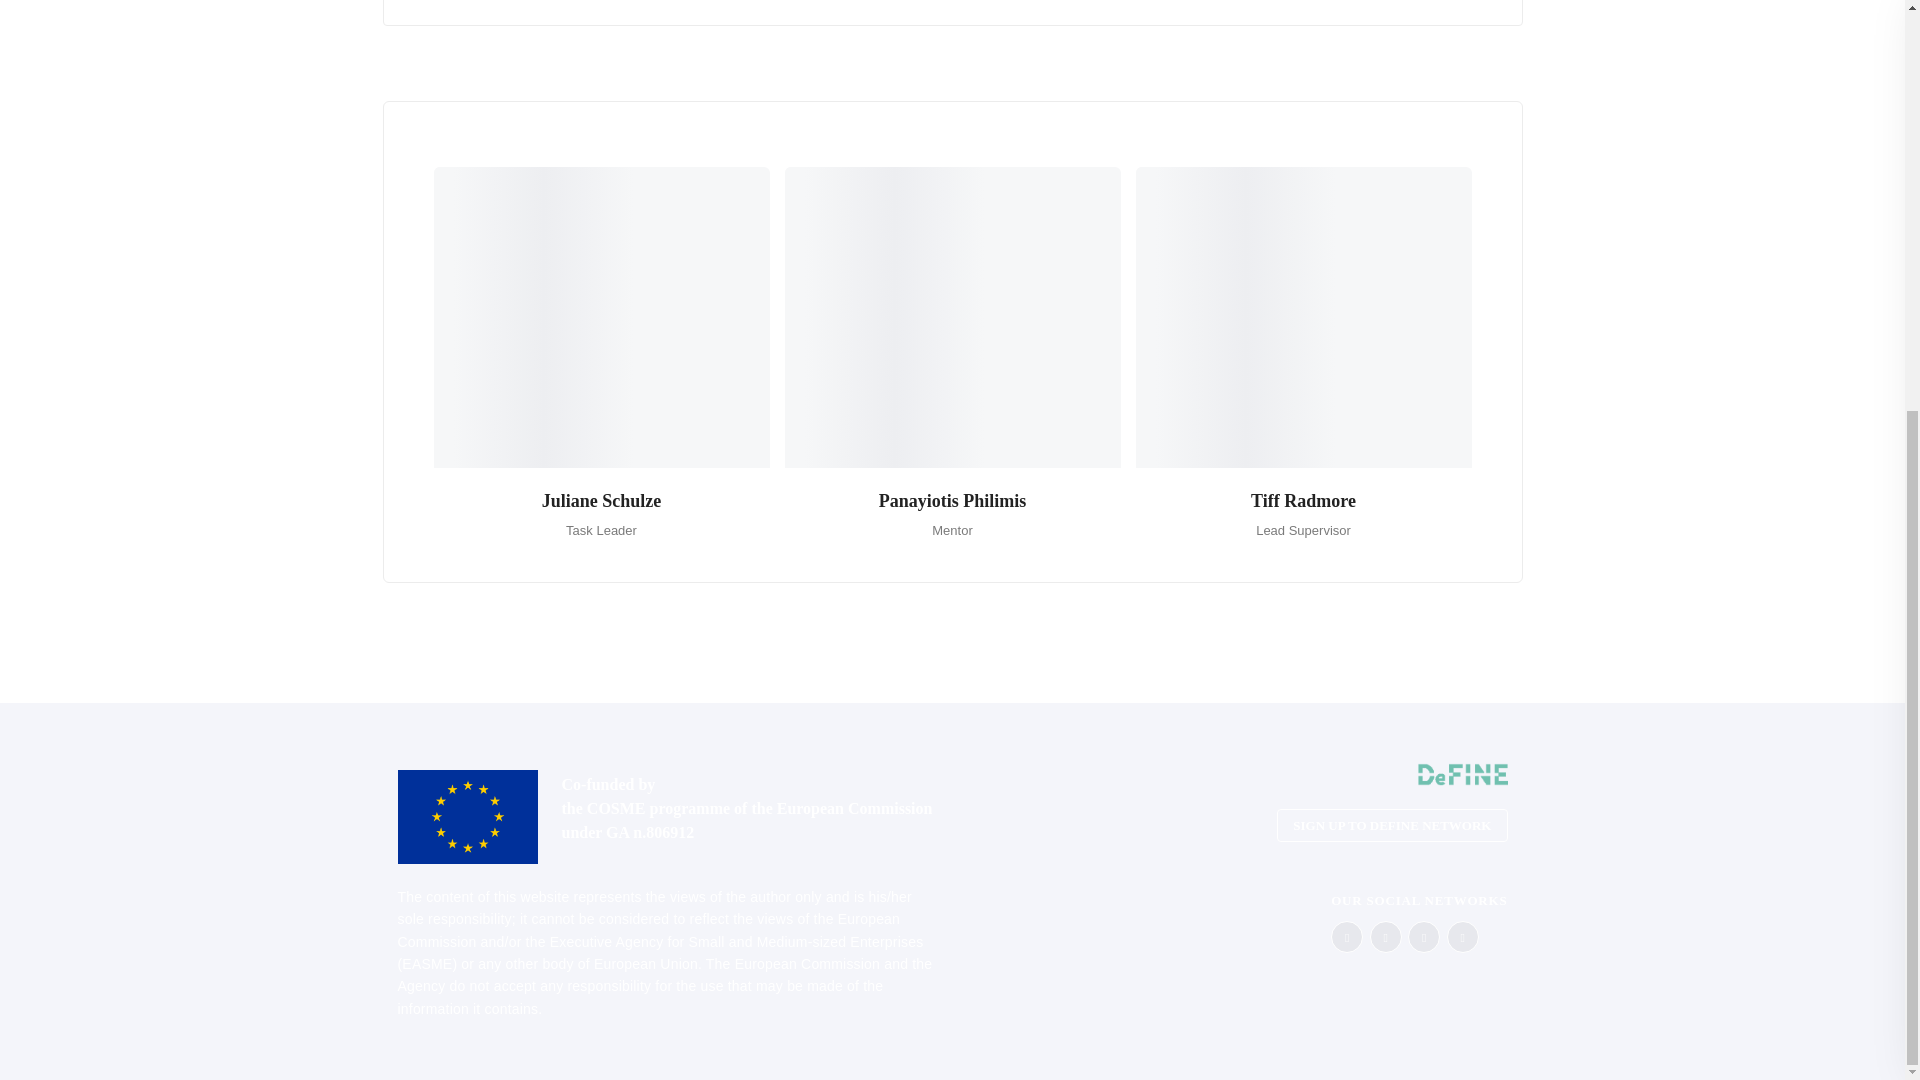  Describe the element at coordinates (602, 500) in the screenshot. I see `Juliane Schulze` at that location.